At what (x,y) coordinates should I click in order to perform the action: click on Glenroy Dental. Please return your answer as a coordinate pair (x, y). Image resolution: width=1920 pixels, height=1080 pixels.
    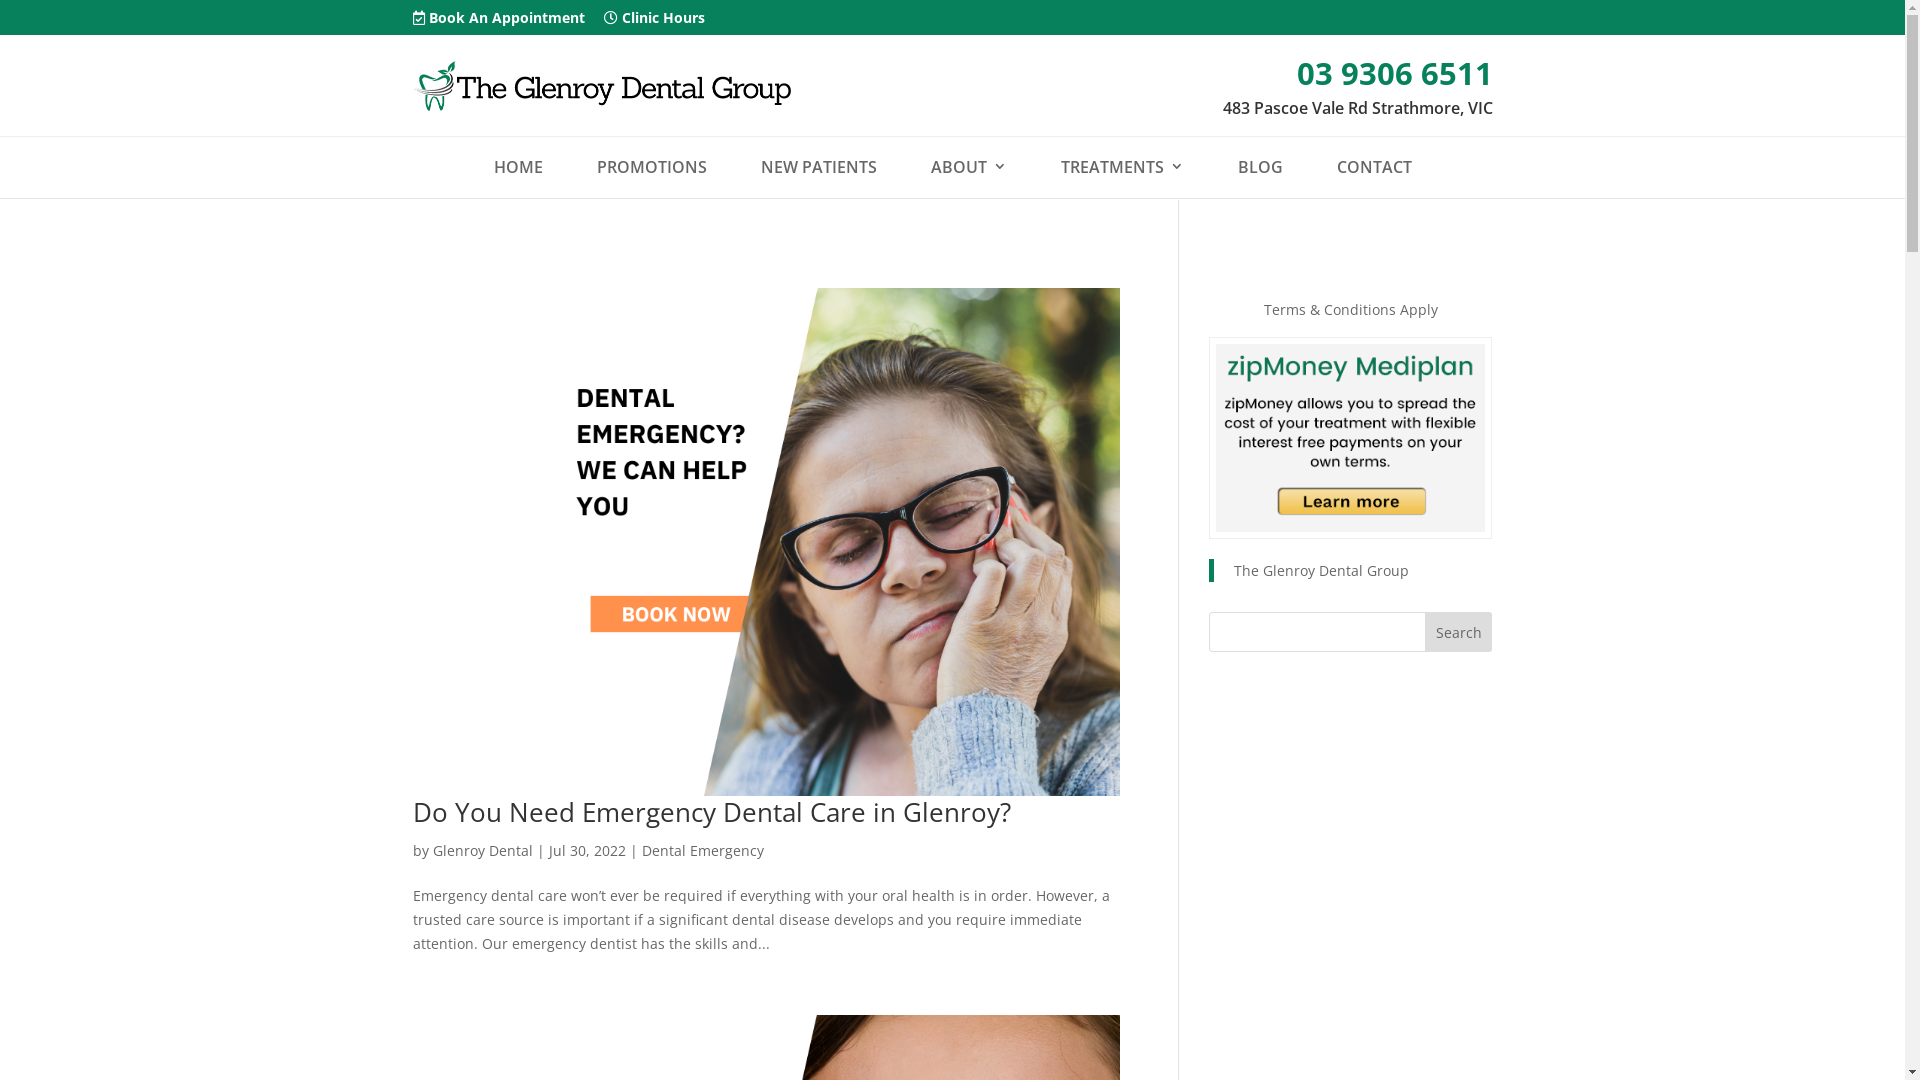
    Looking at the image, I should click on (482, 850).